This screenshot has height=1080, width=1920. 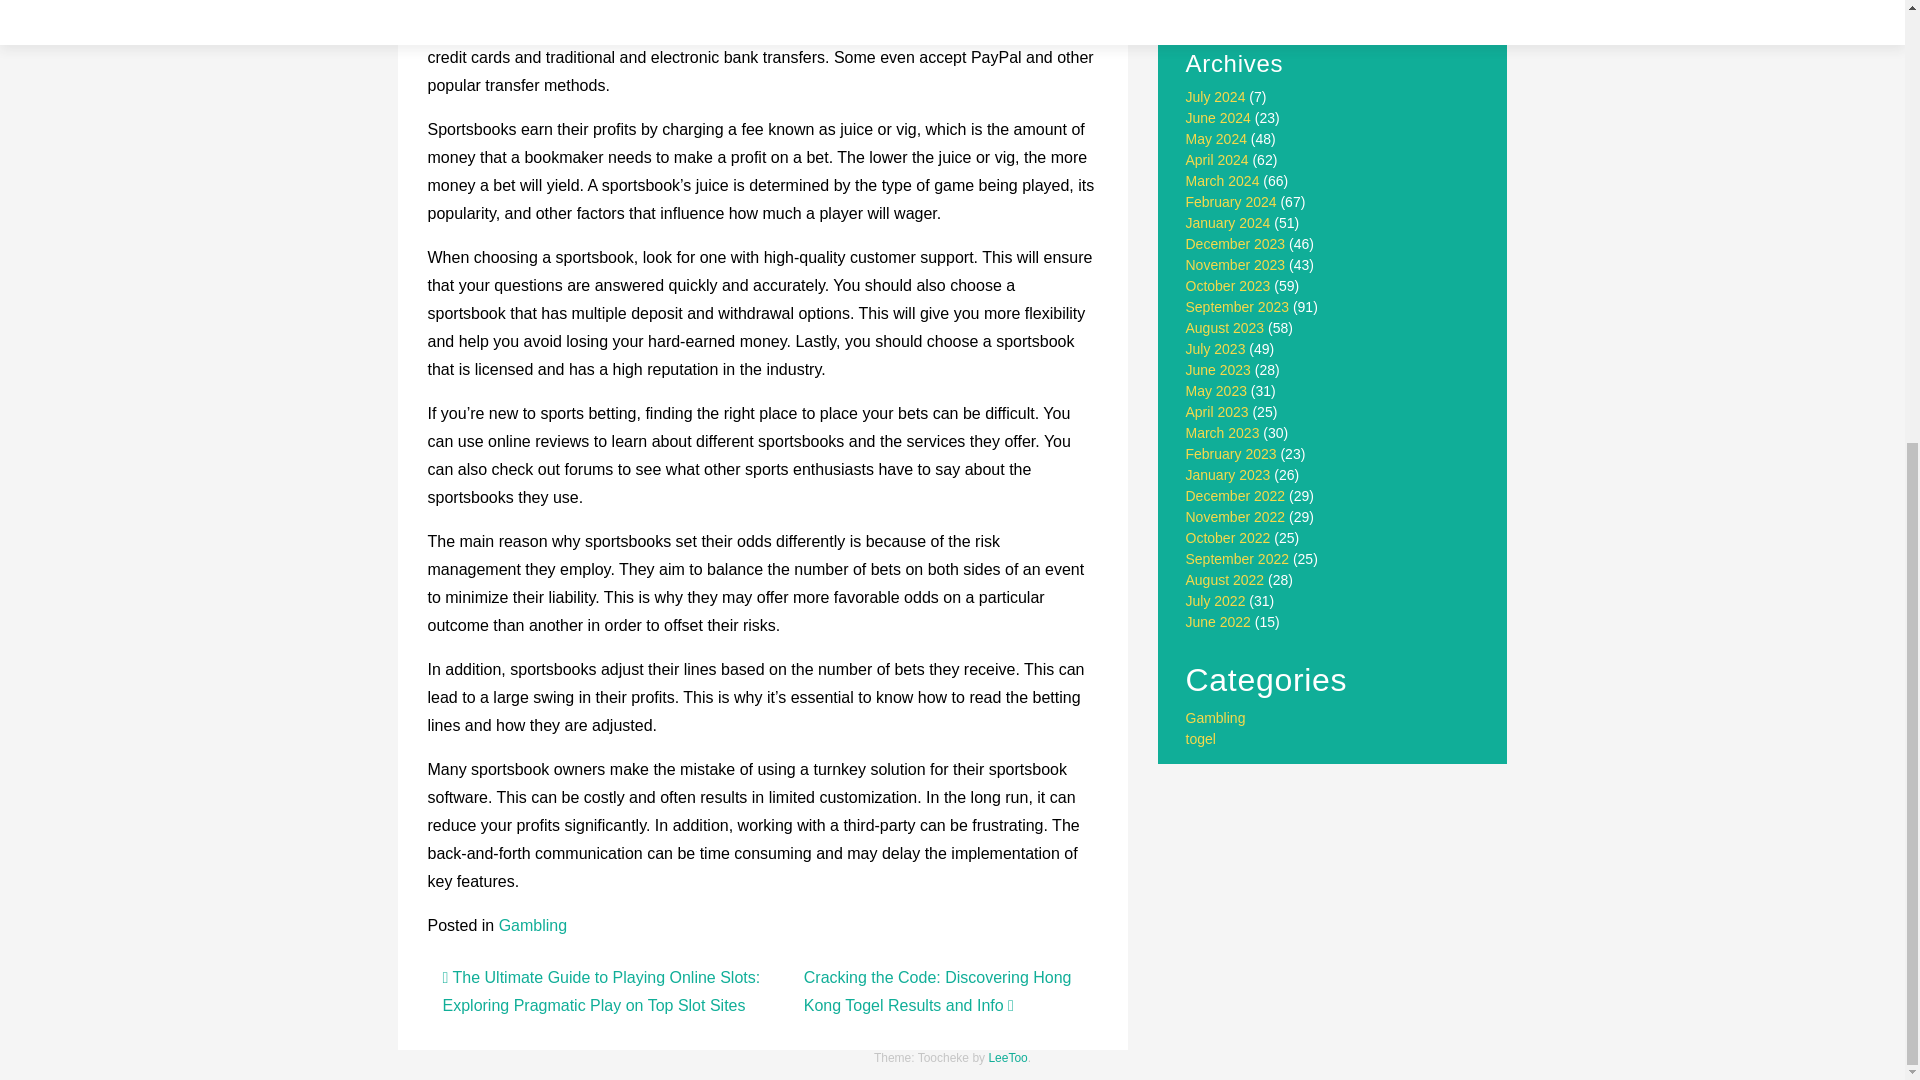 I want to click on September 2022, so click(x=1238, y=558).